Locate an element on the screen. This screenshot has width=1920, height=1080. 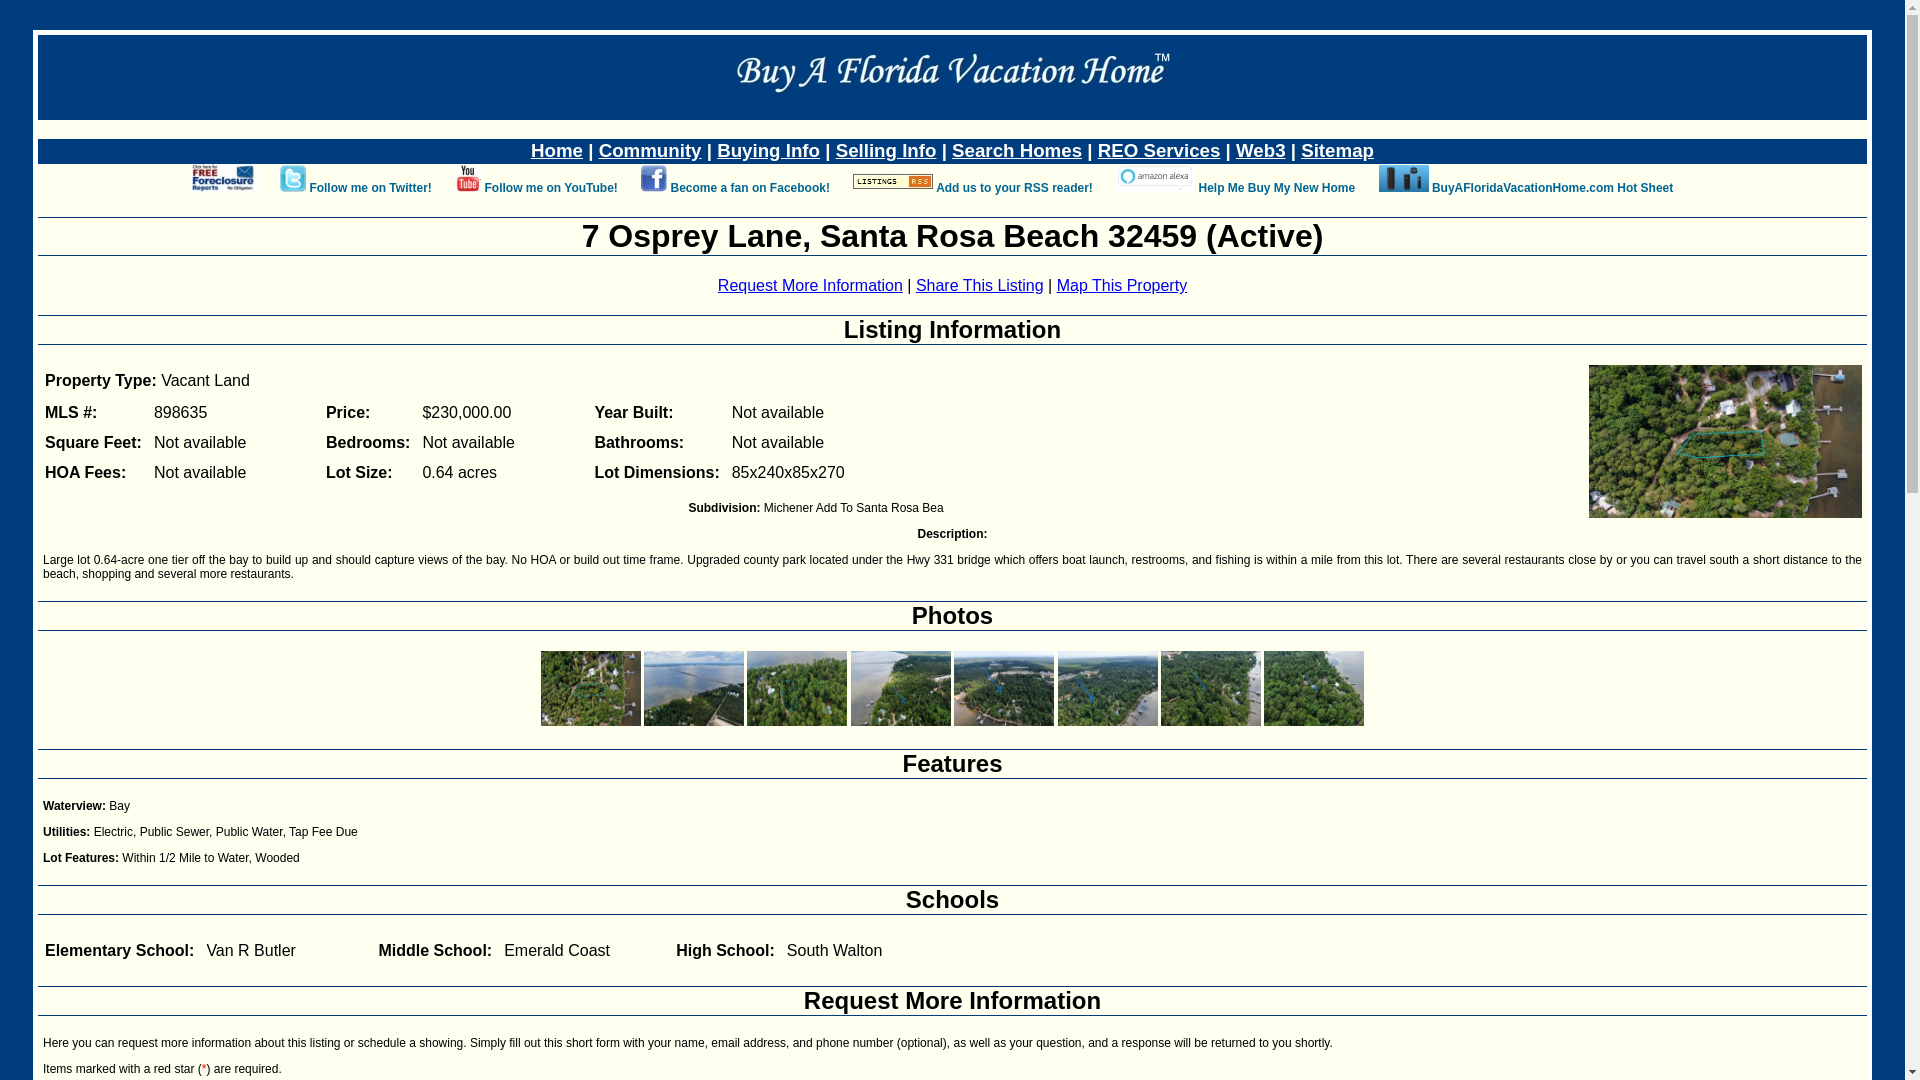
Selling Info is located at coordinates (886, 150).